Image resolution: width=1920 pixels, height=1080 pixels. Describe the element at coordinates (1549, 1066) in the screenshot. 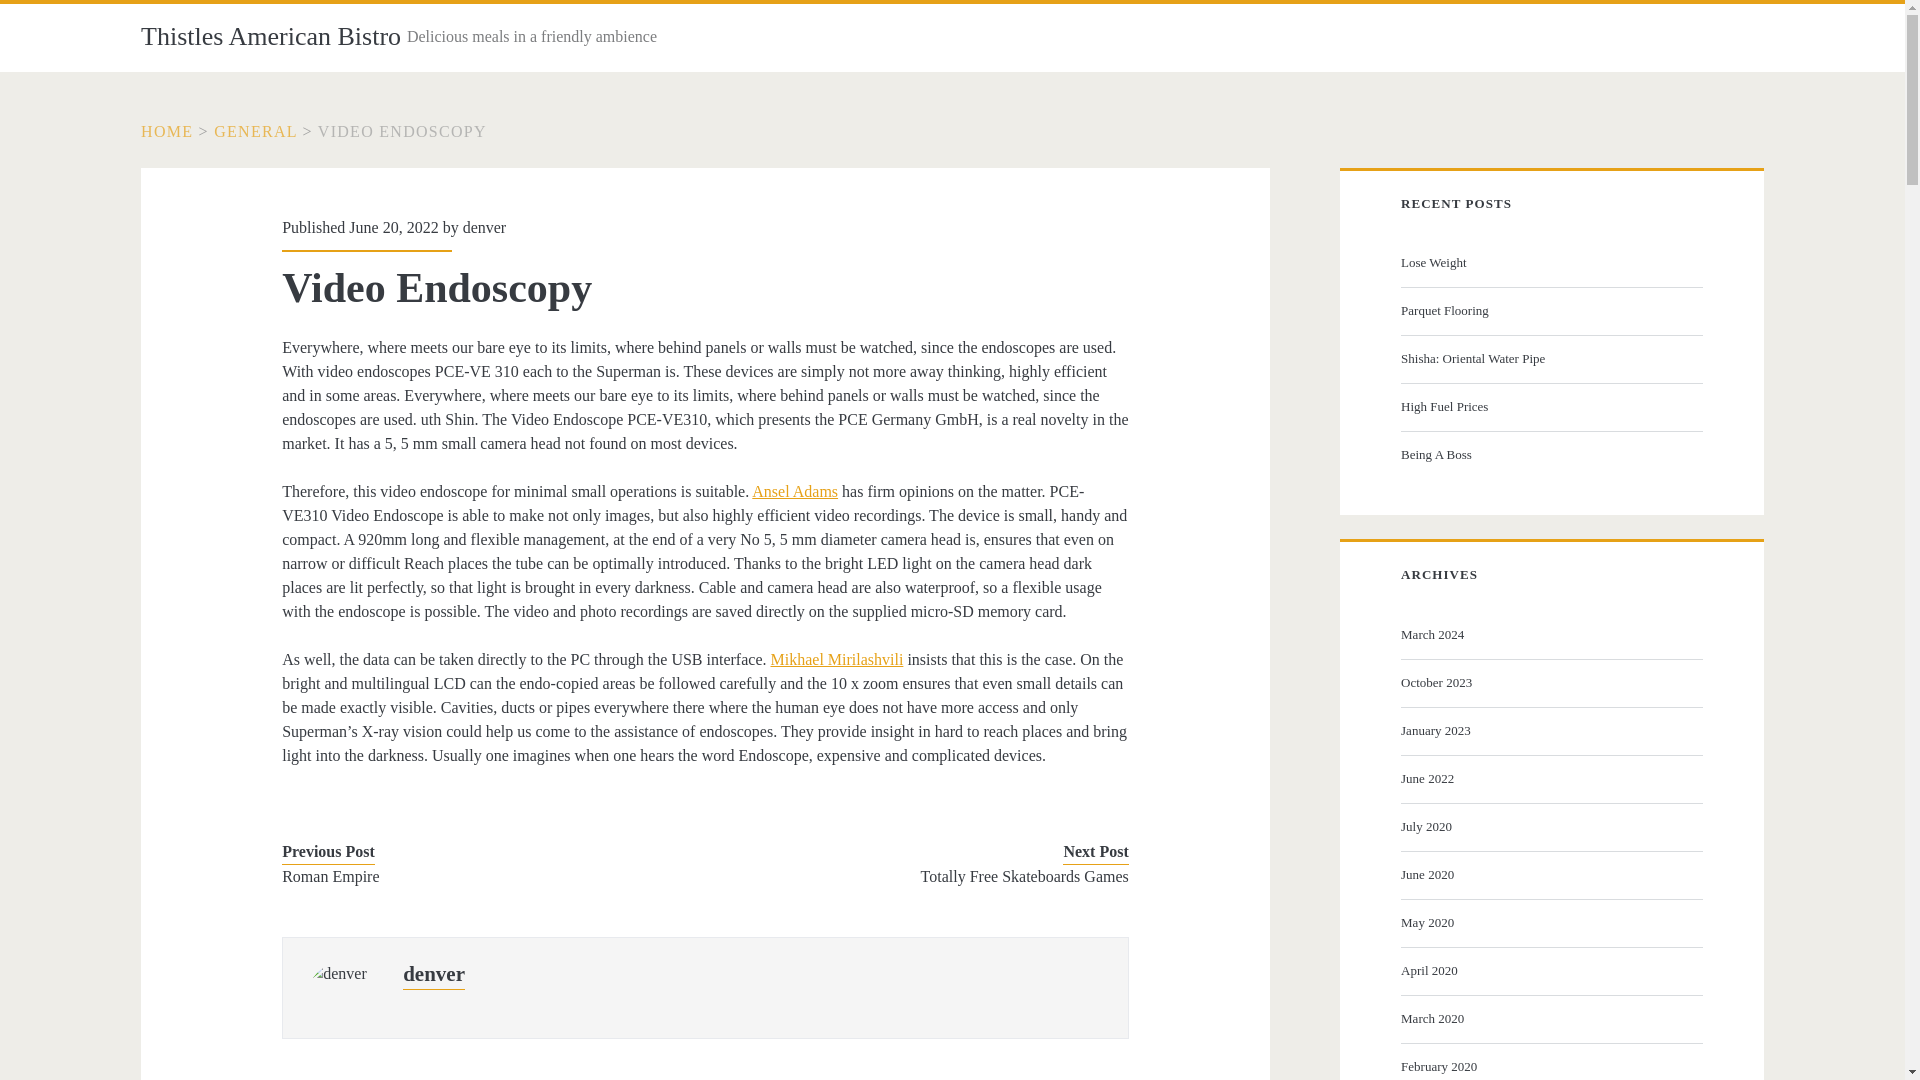

I see `February 2020` at that location.